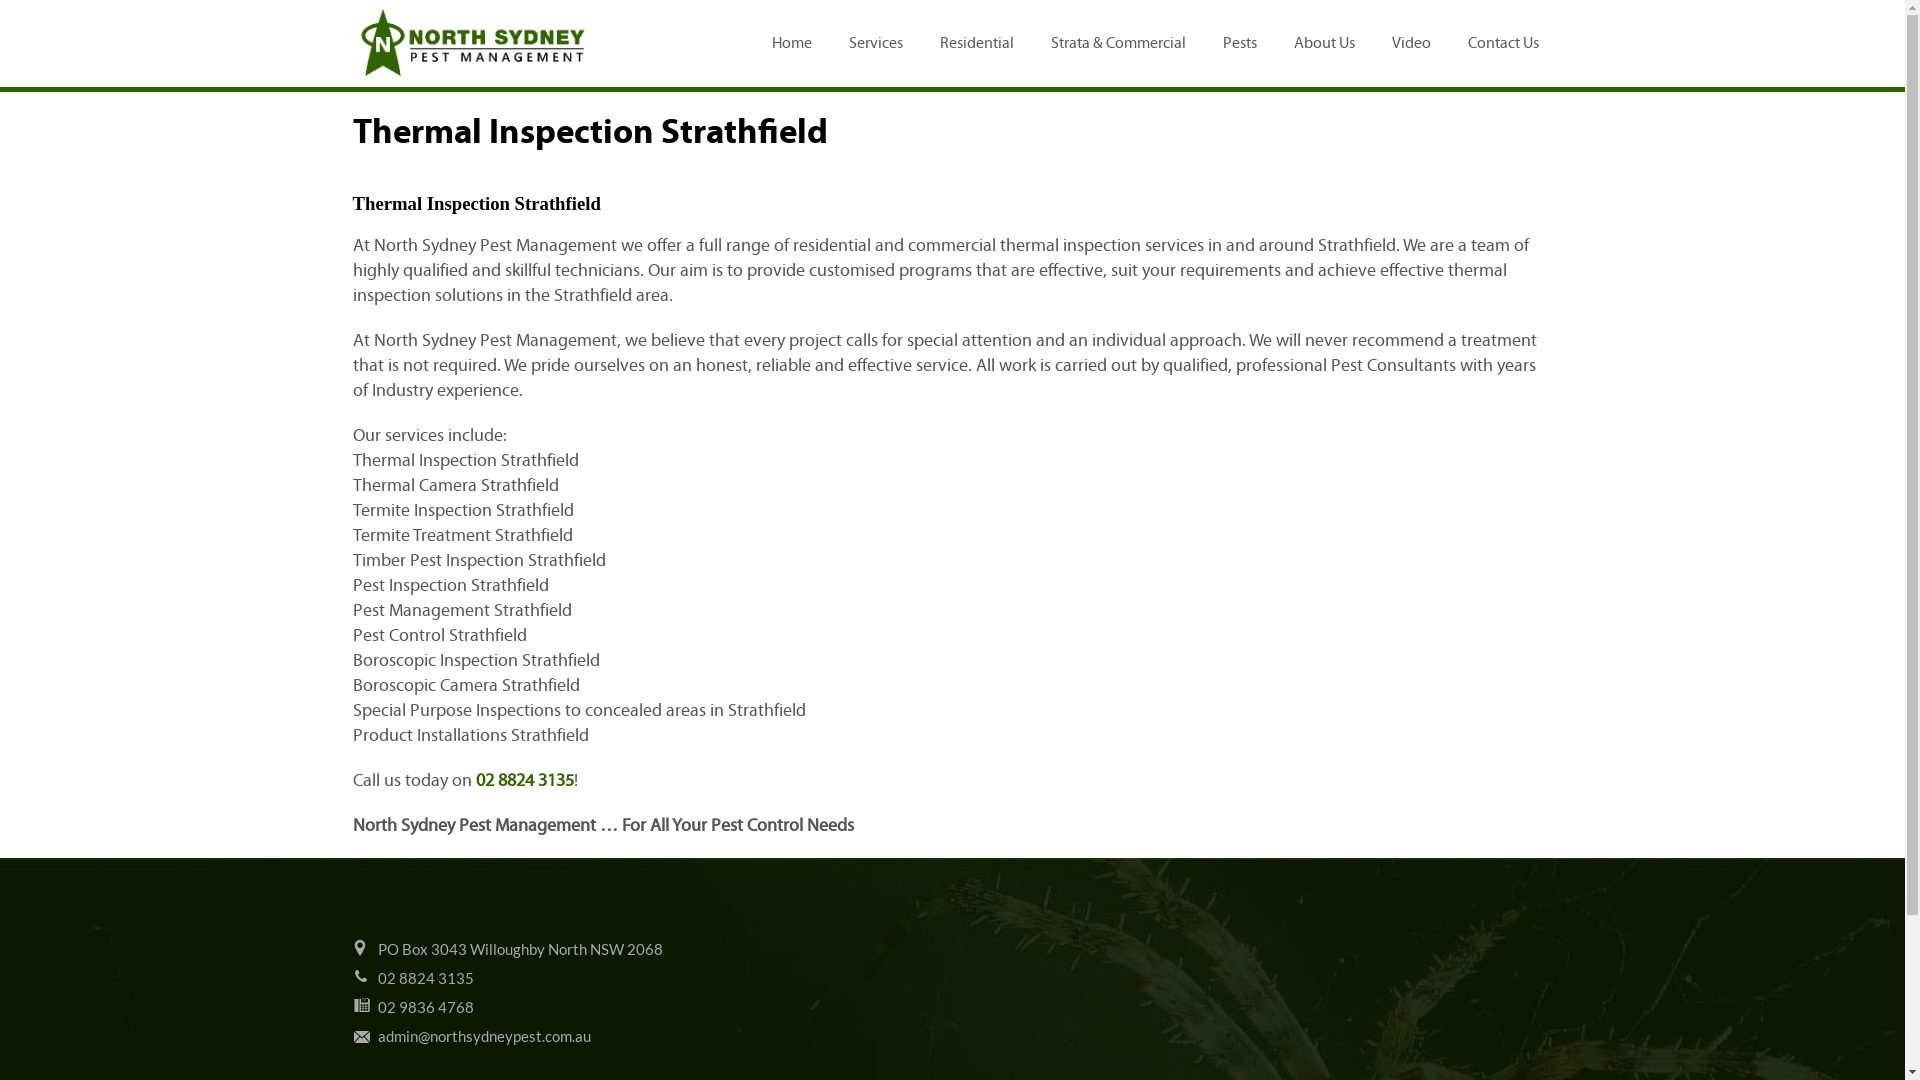 This screenshot has height=1080, width=1920. What do you see at coordinates (1412, 44) in the screenshot?
I see `Video` at bounding box center [1412, 44].